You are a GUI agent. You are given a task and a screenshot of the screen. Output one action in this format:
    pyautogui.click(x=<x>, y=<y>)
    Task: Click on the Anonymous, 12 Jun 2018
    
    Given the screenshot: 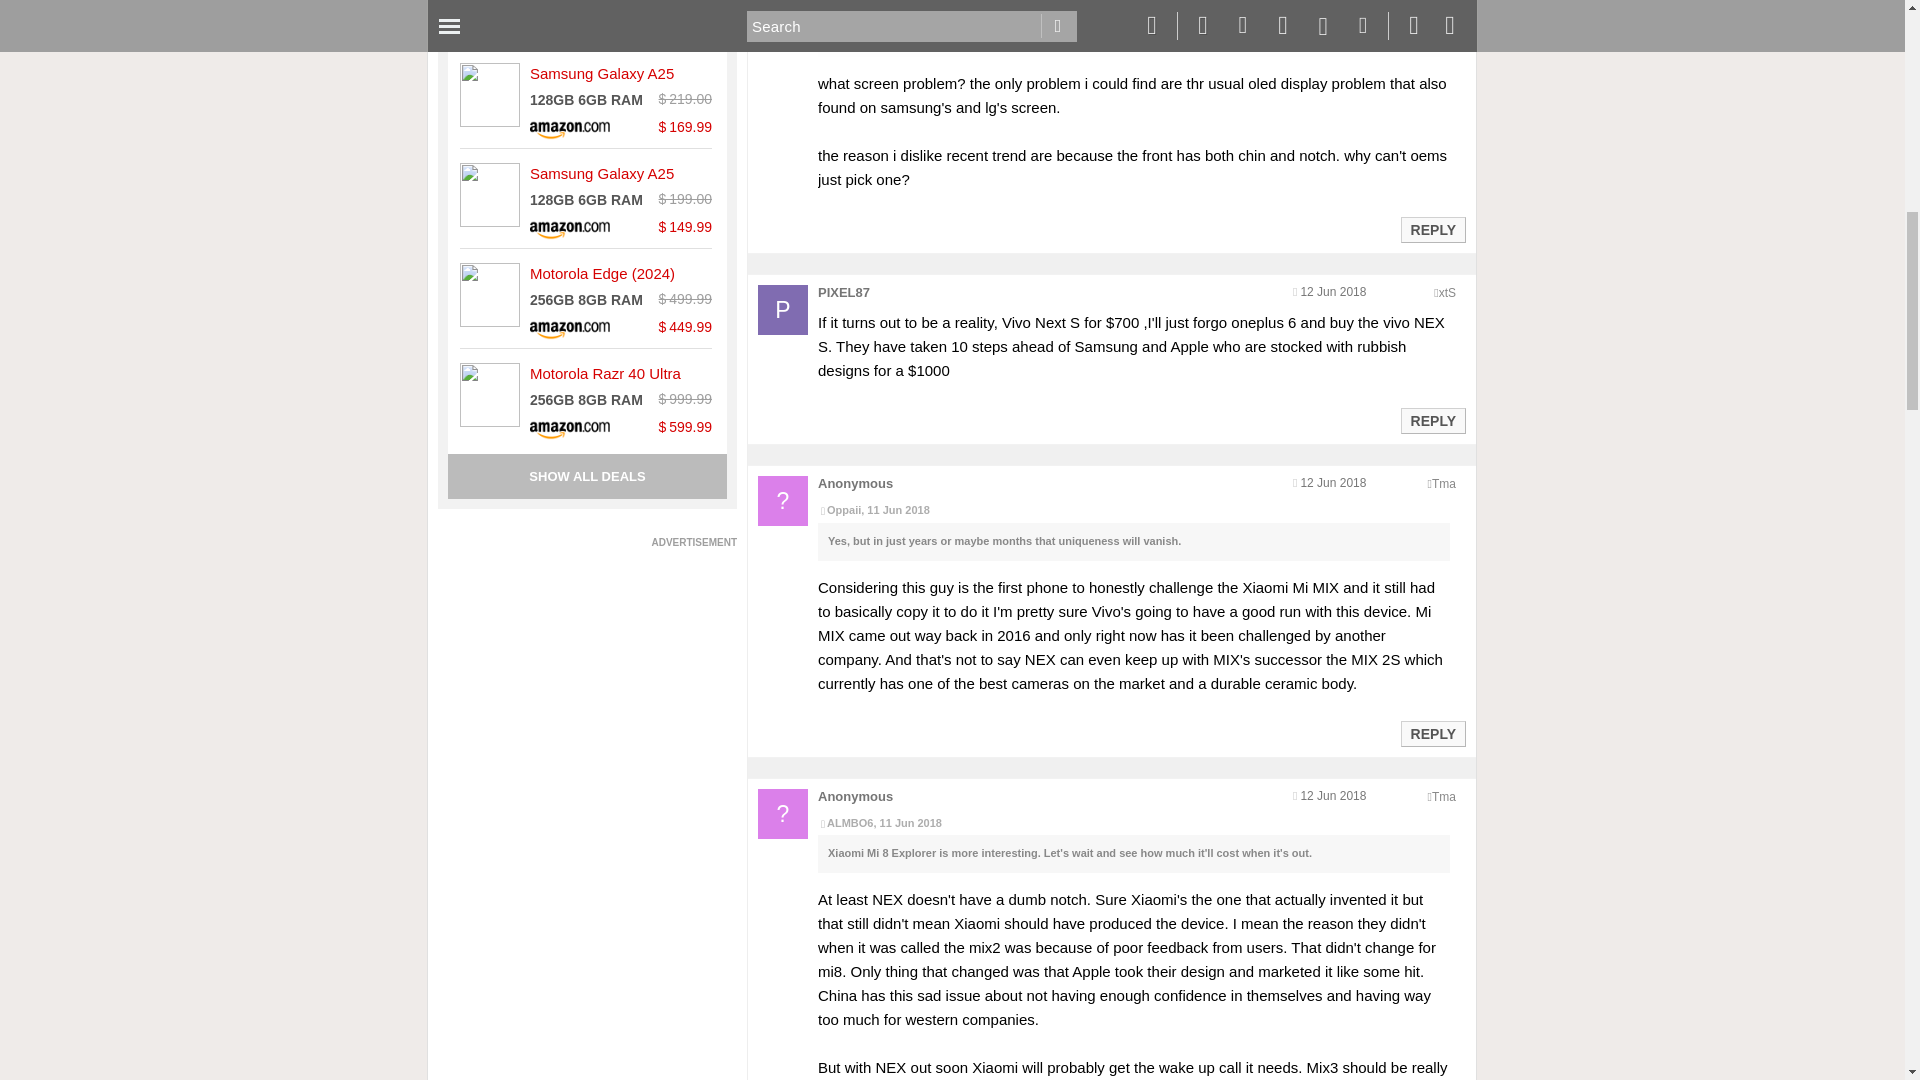 What is the action you would take?
    pyautogui.click(x=1133, y=8)
    